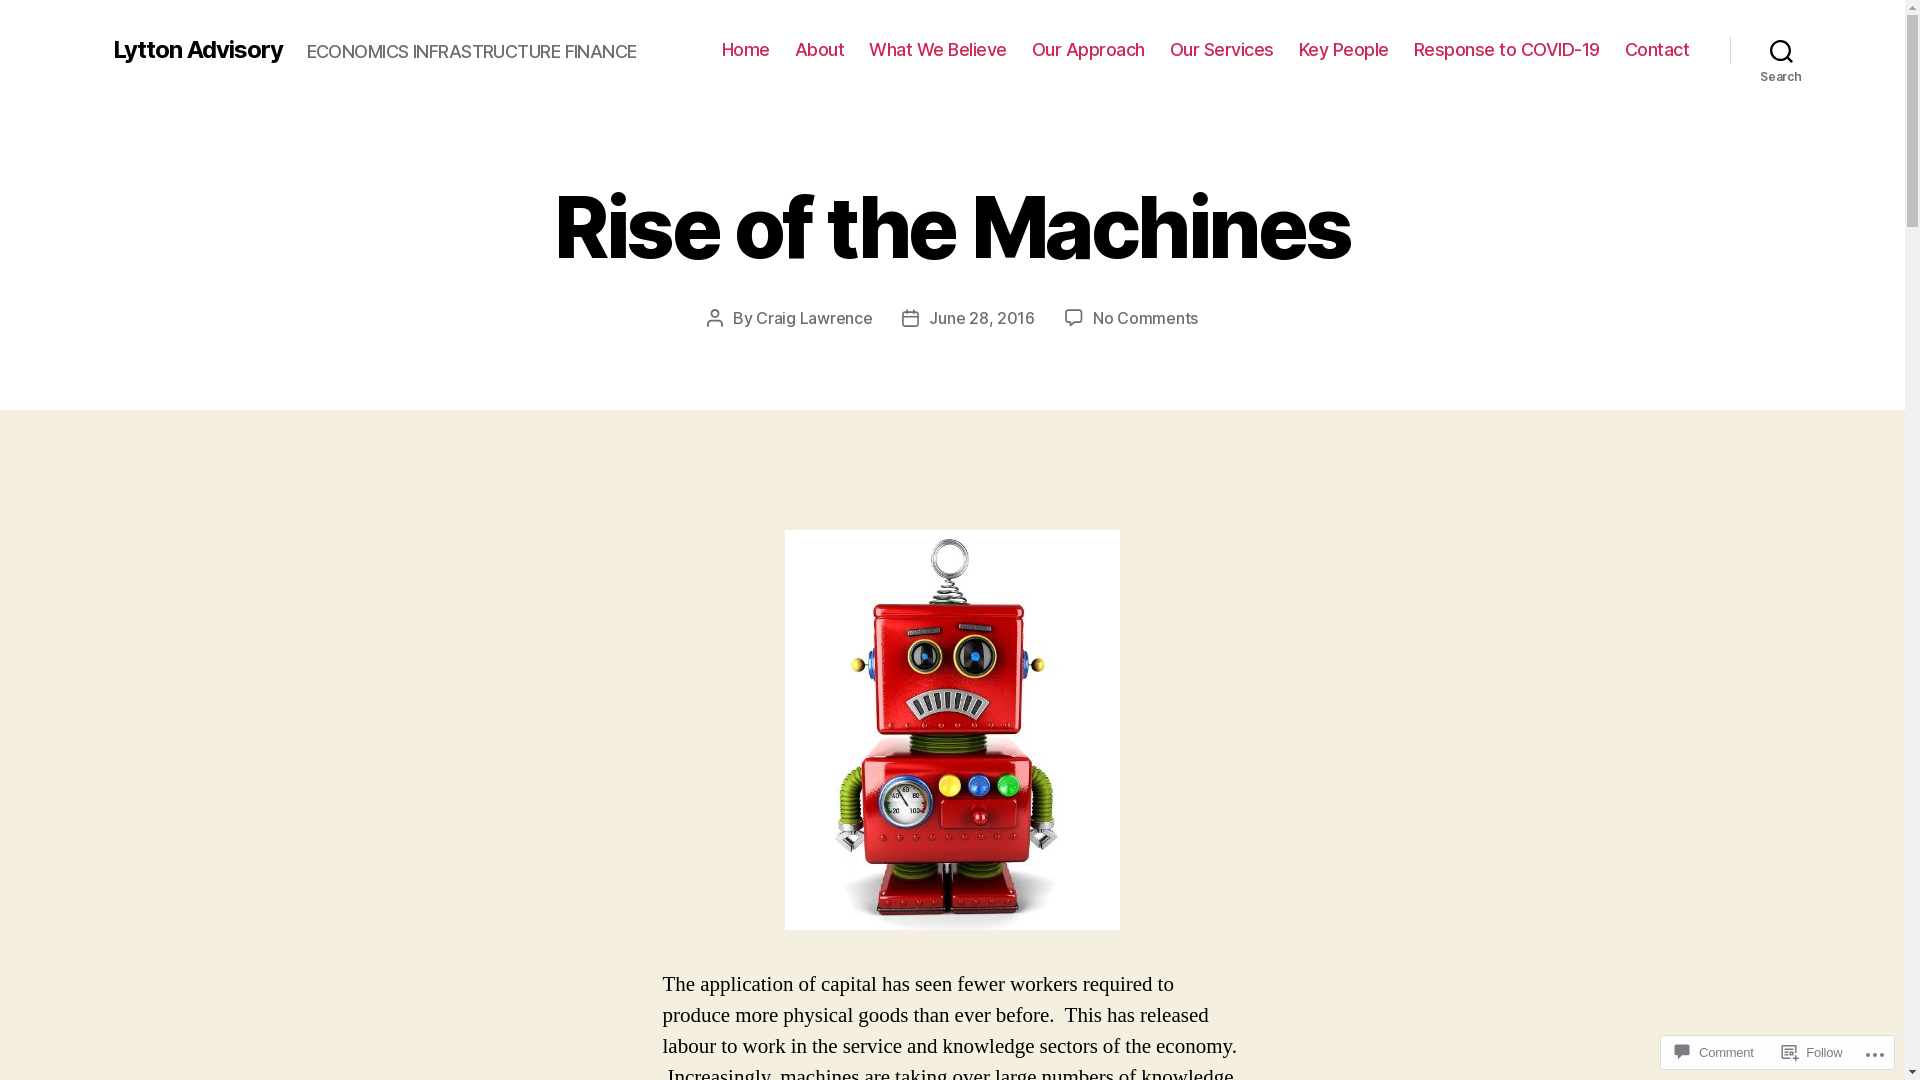 The image size is (1920, 1080). I want to click on ECONOMICS, so click(454, 265).